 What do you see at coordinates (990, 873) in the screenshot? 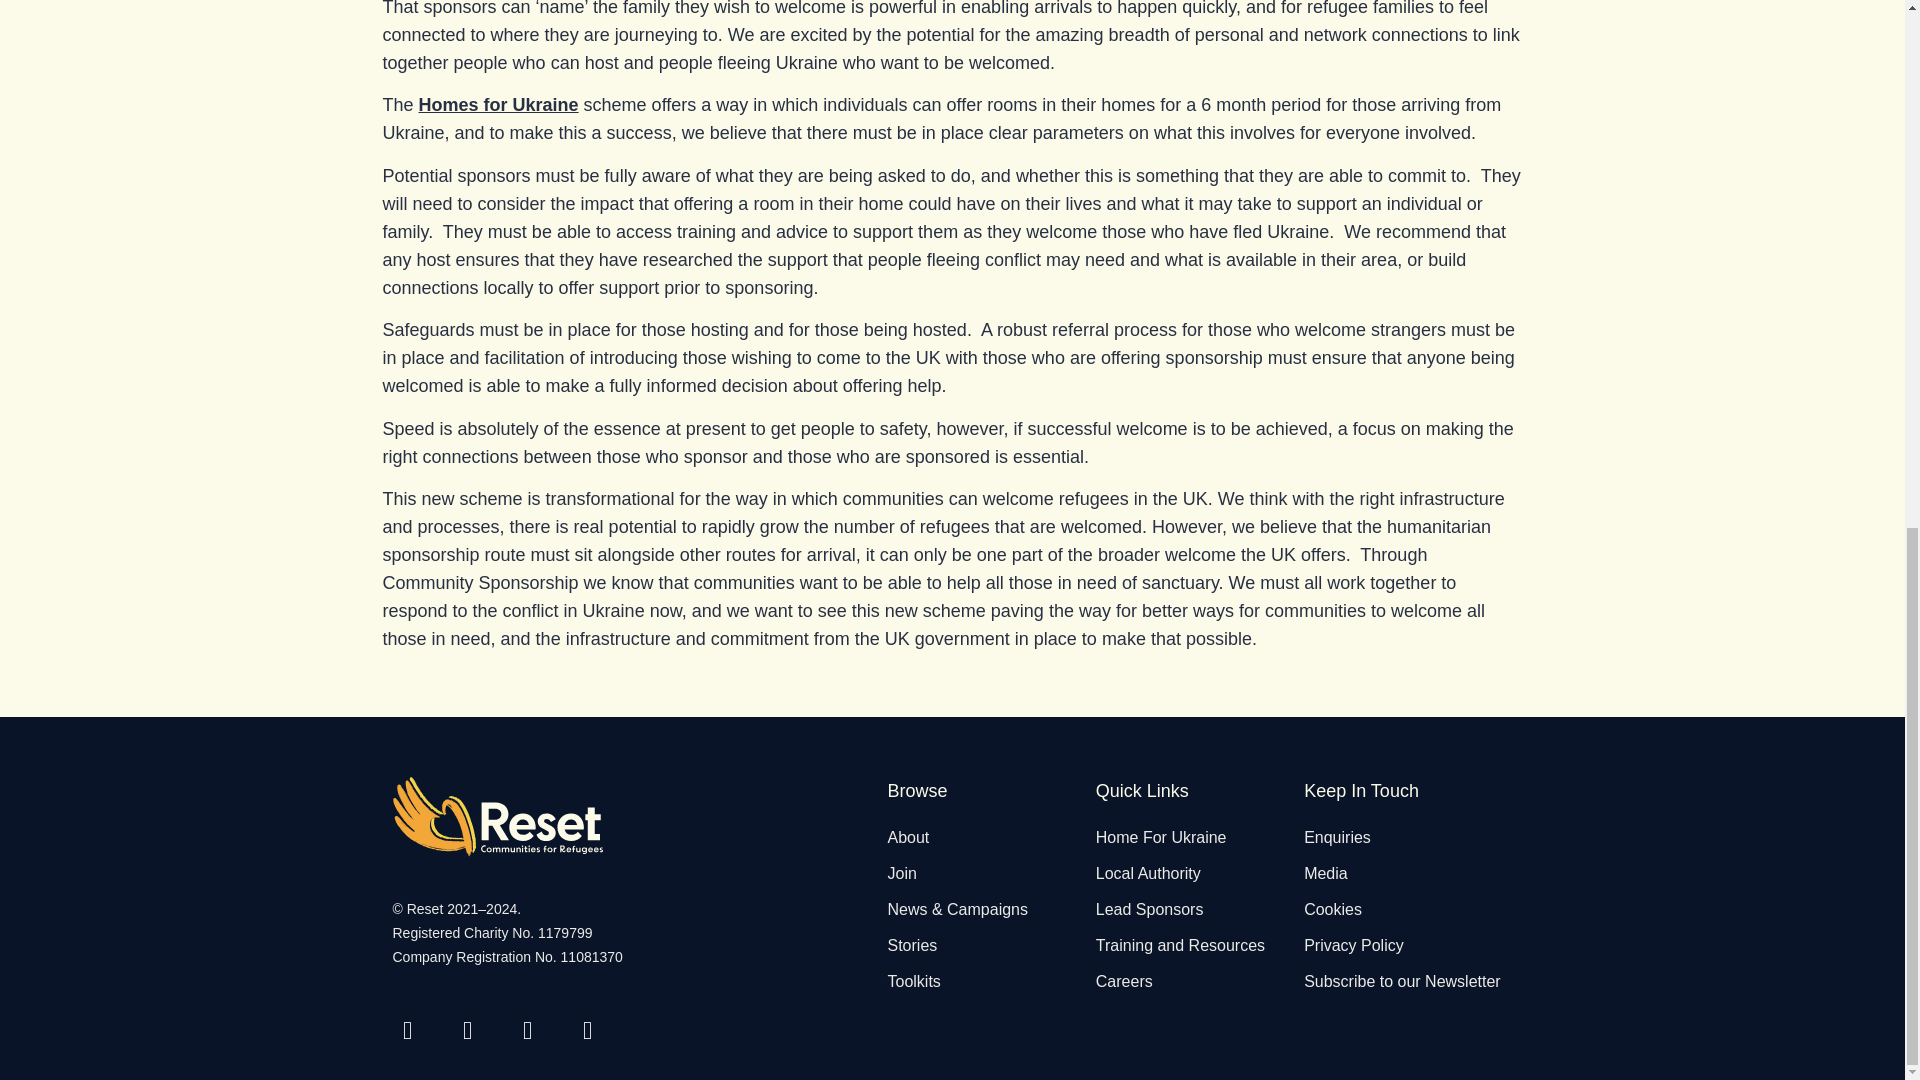
I see `Join` at bounding box center [990, 873].